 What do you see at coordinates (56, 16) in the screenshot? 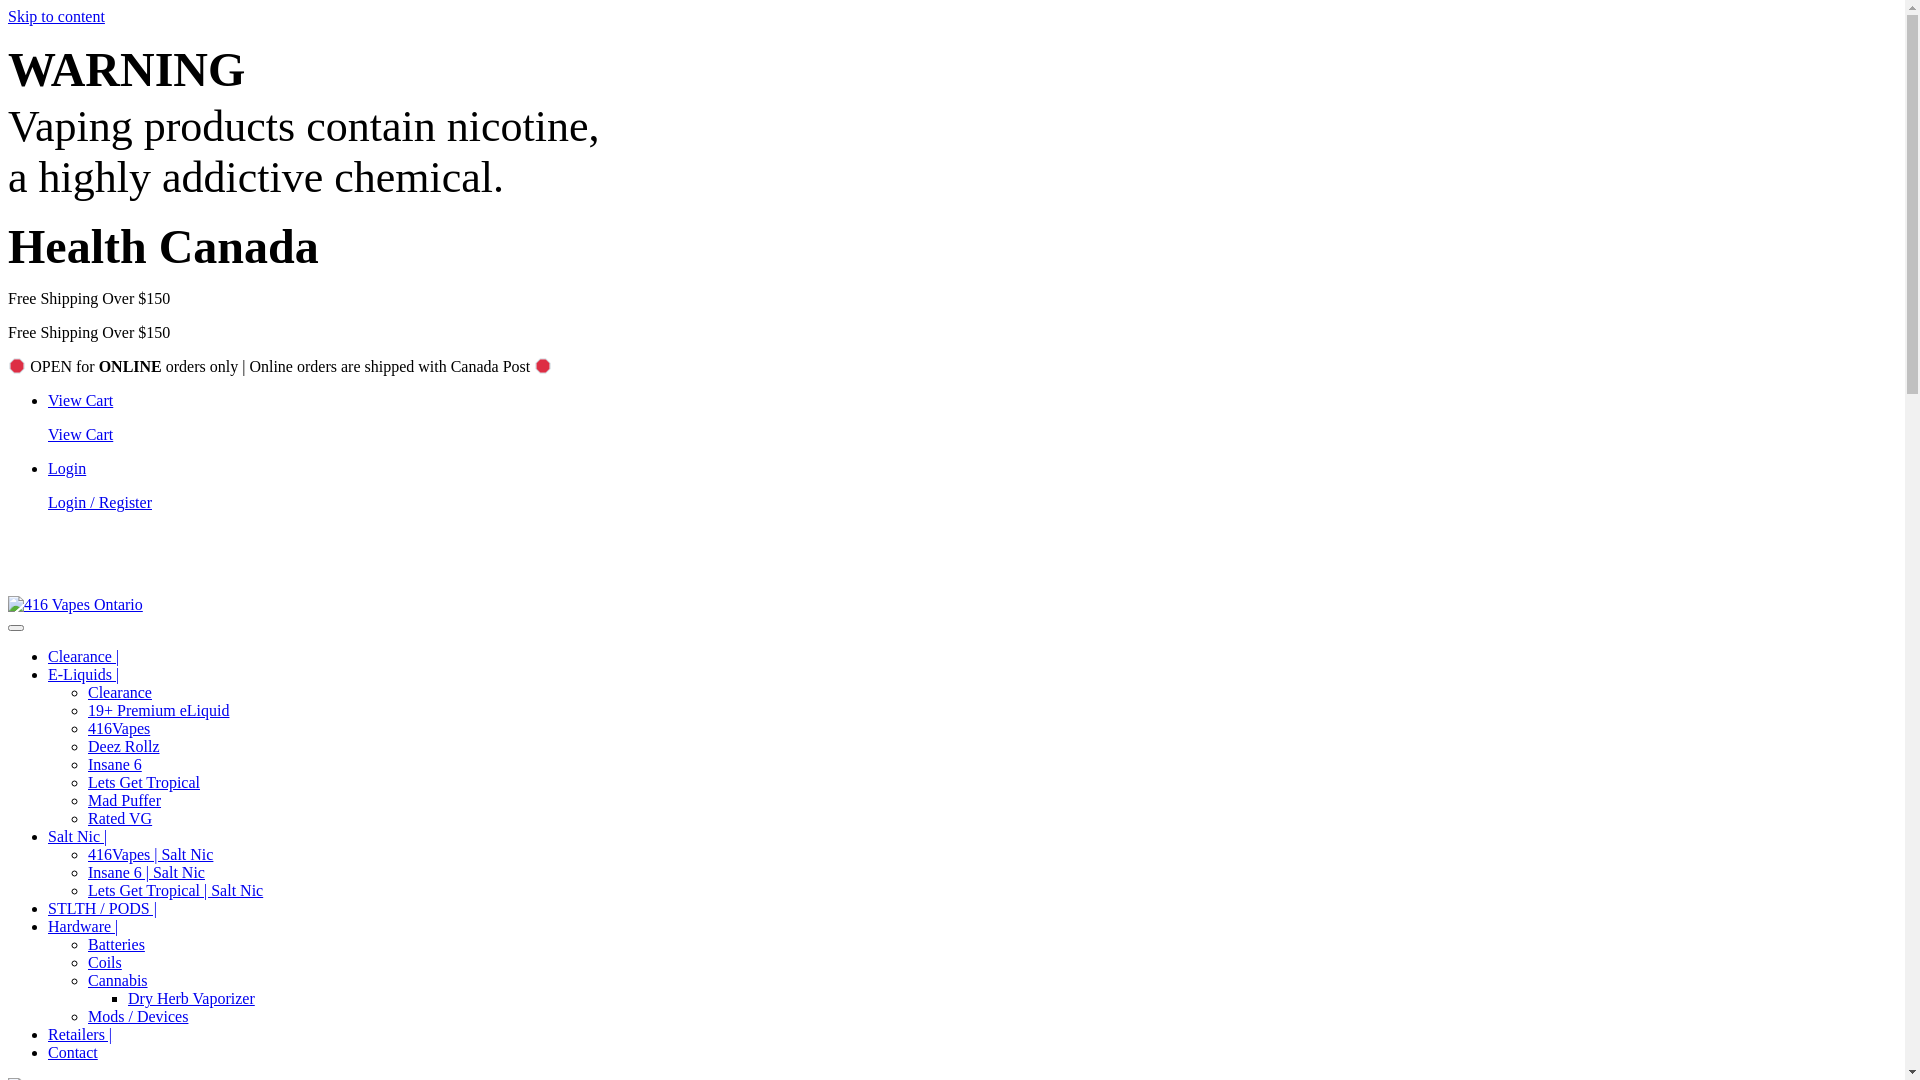
I see `Skip to content` at bounding box center [56, 16].